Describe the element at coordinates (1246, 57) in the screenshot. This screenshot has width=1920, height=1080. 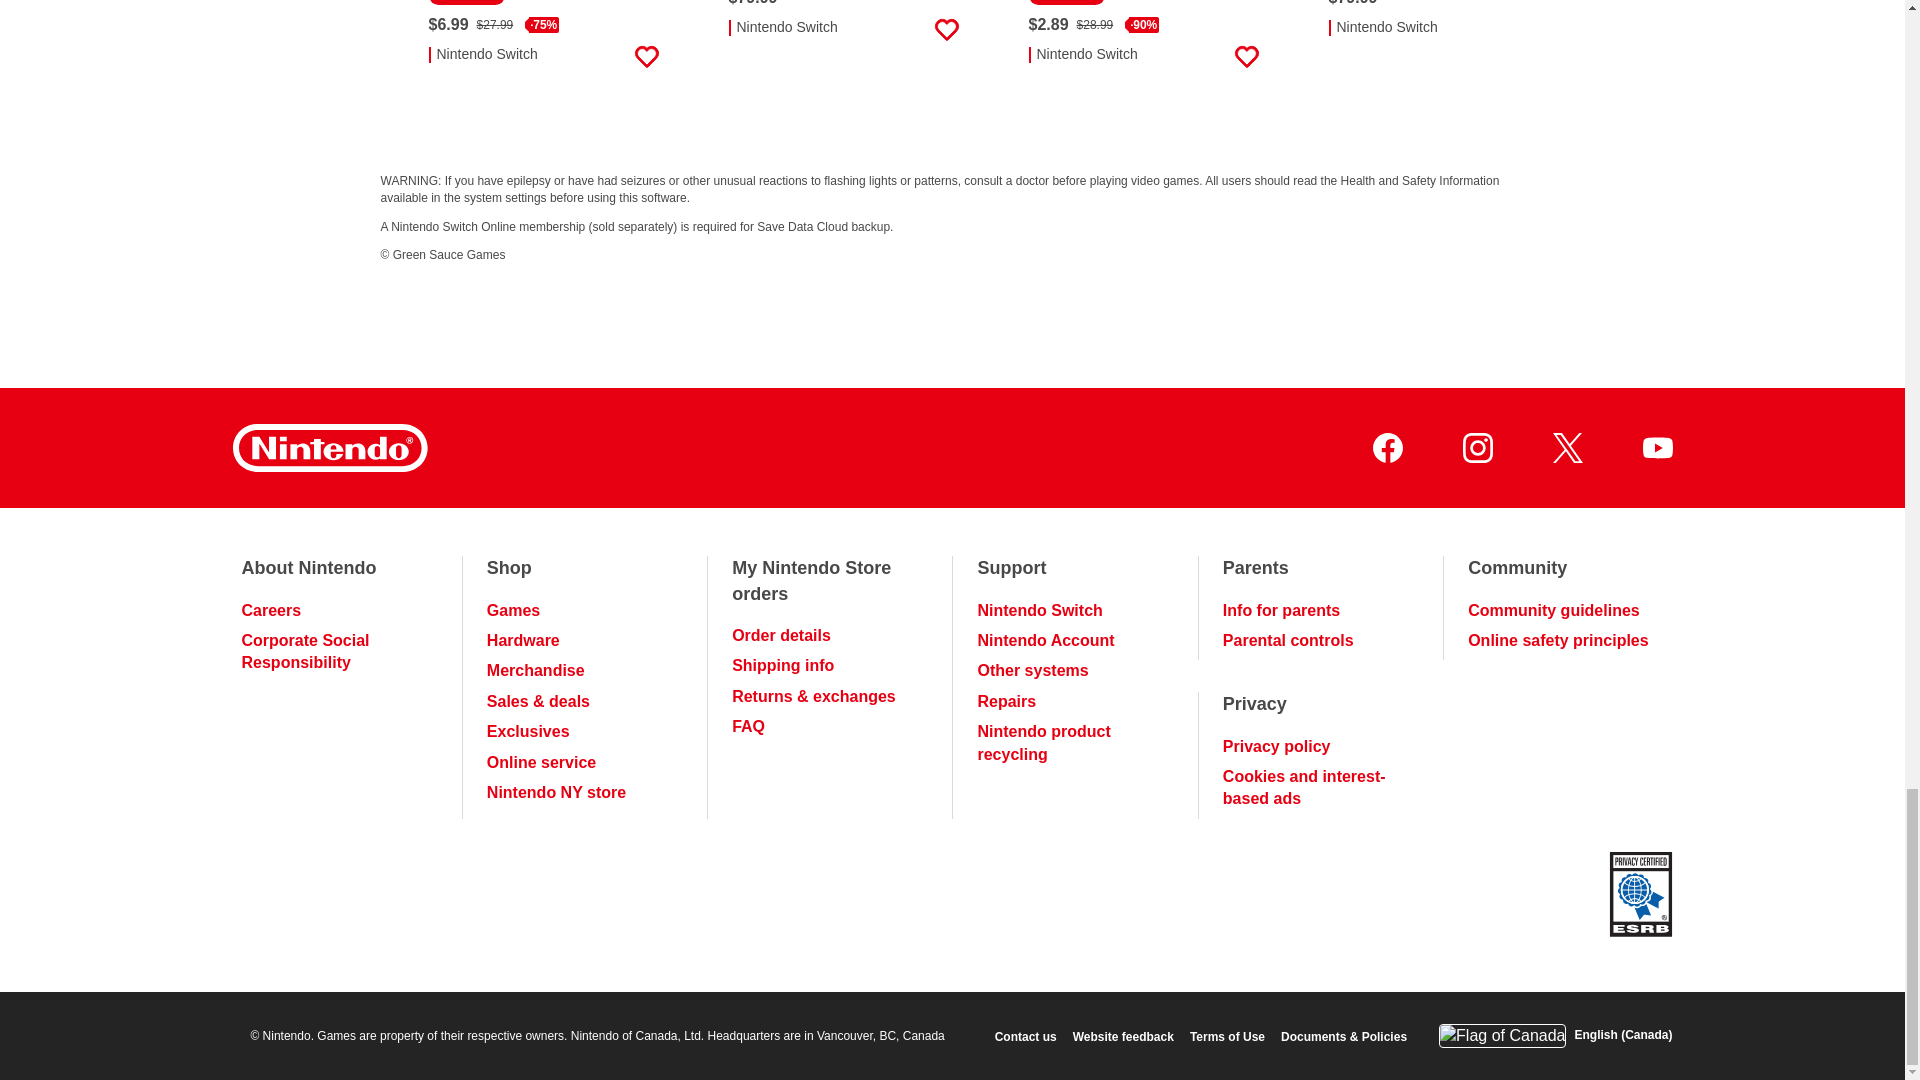
I see `Add to Wish List` at that location.